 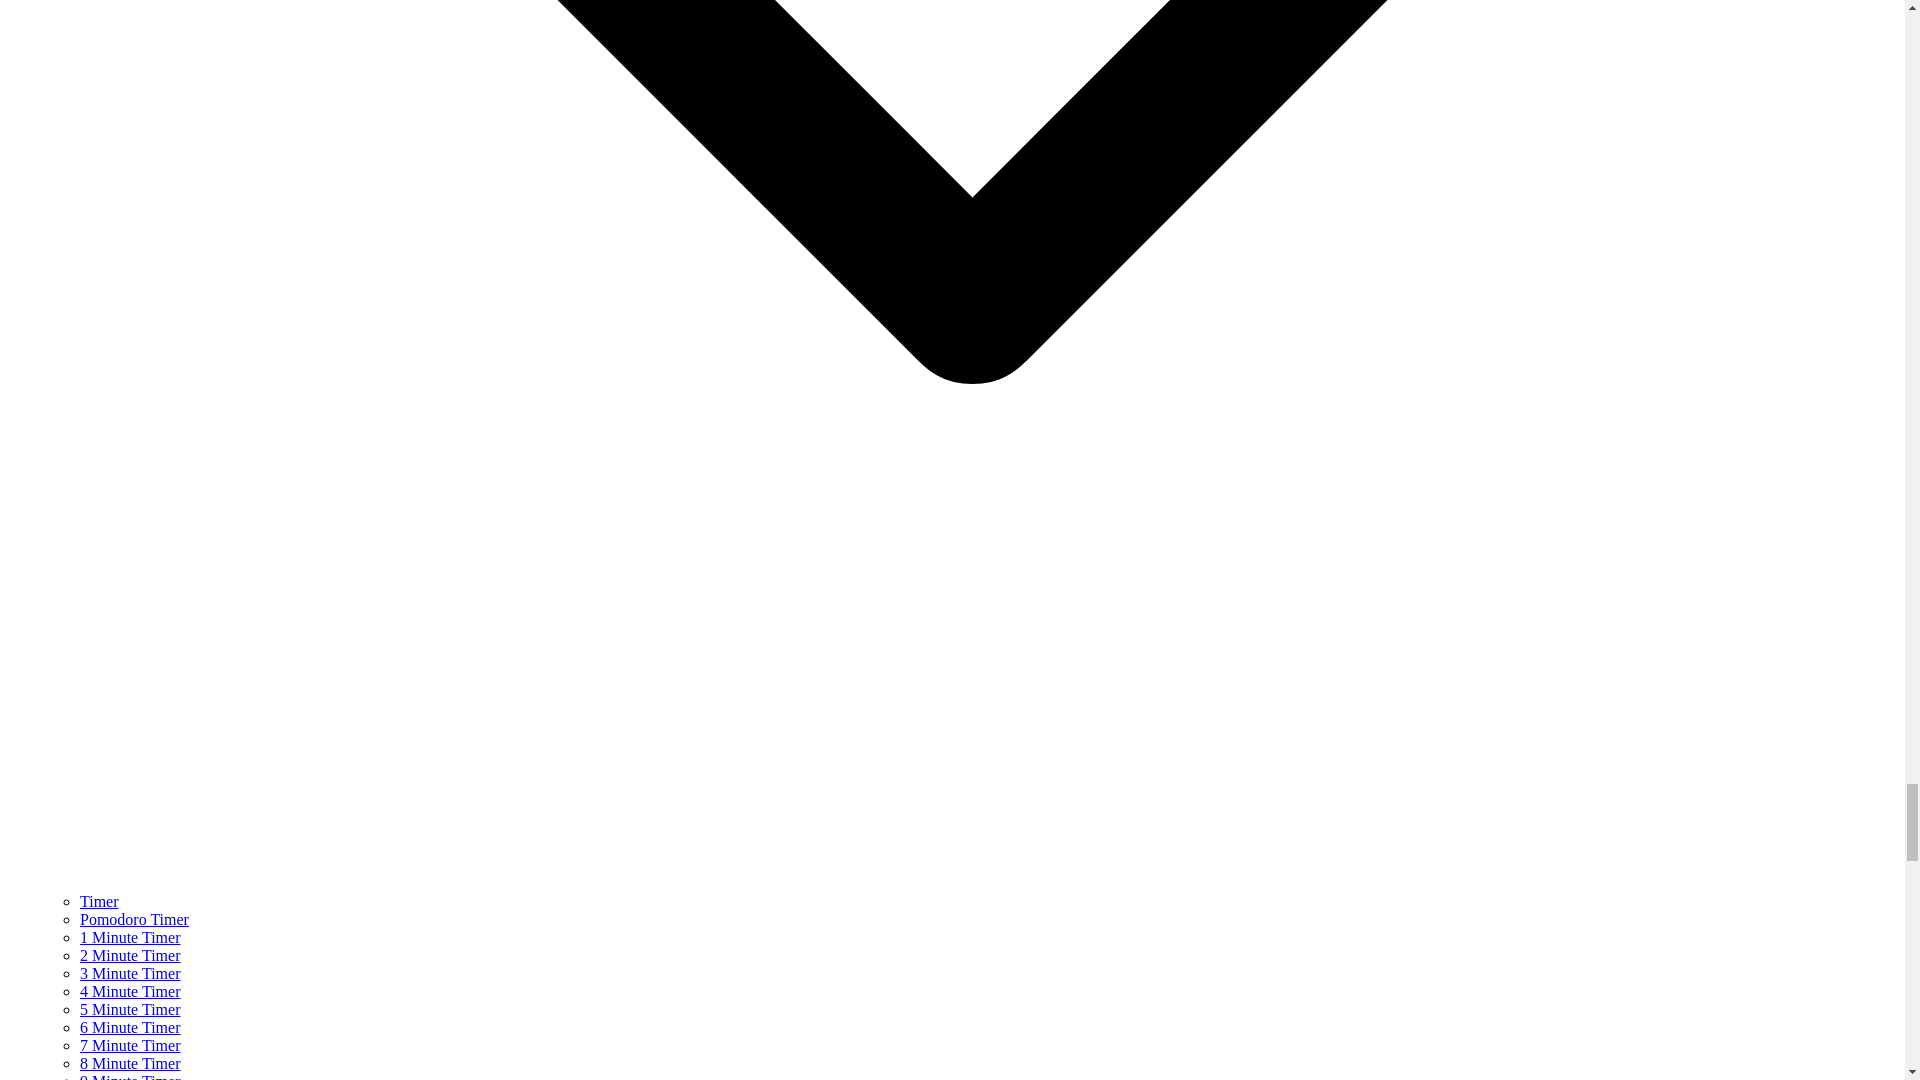 What do you see at coordinates (130, 1010) in the screenshot?
I see `5 Minute Timer` at bounding box center [130, 1010].